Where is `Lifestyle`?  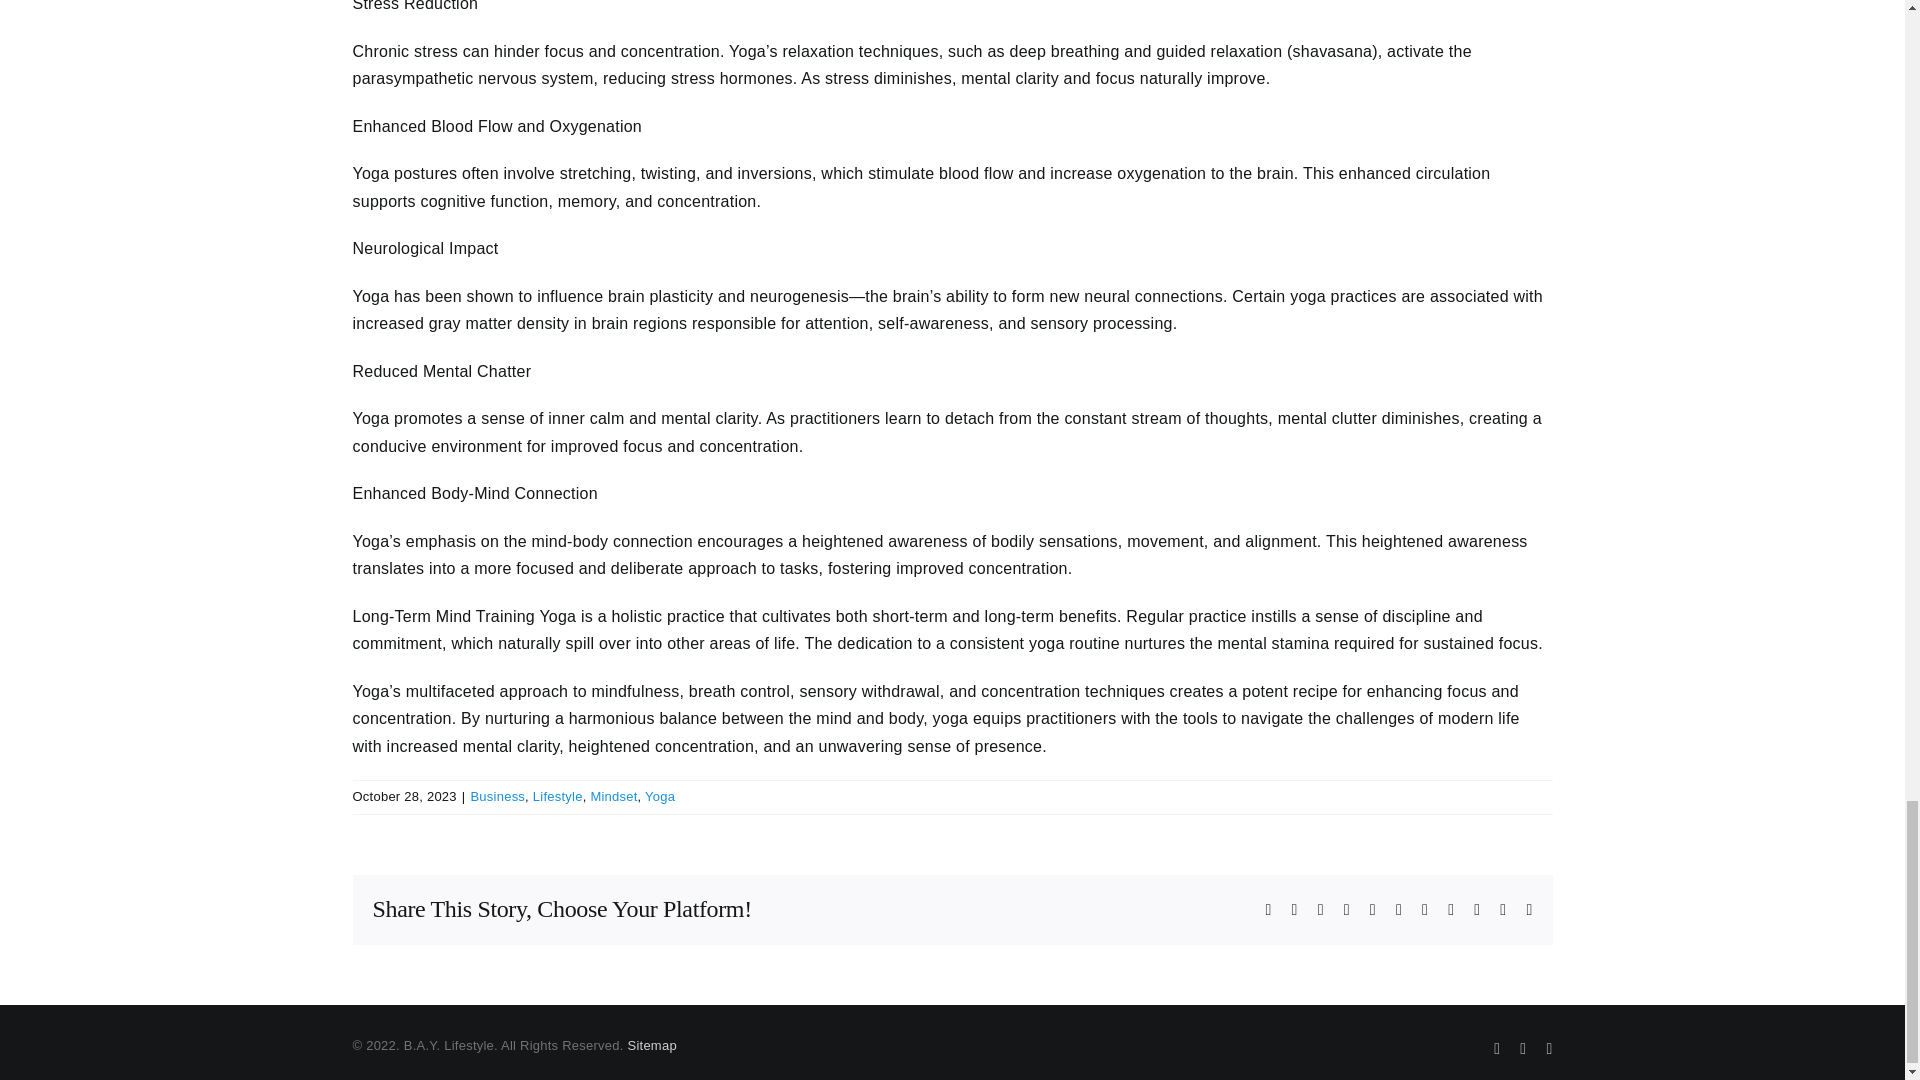
Lifestyle is located at coordinates (558, 796).